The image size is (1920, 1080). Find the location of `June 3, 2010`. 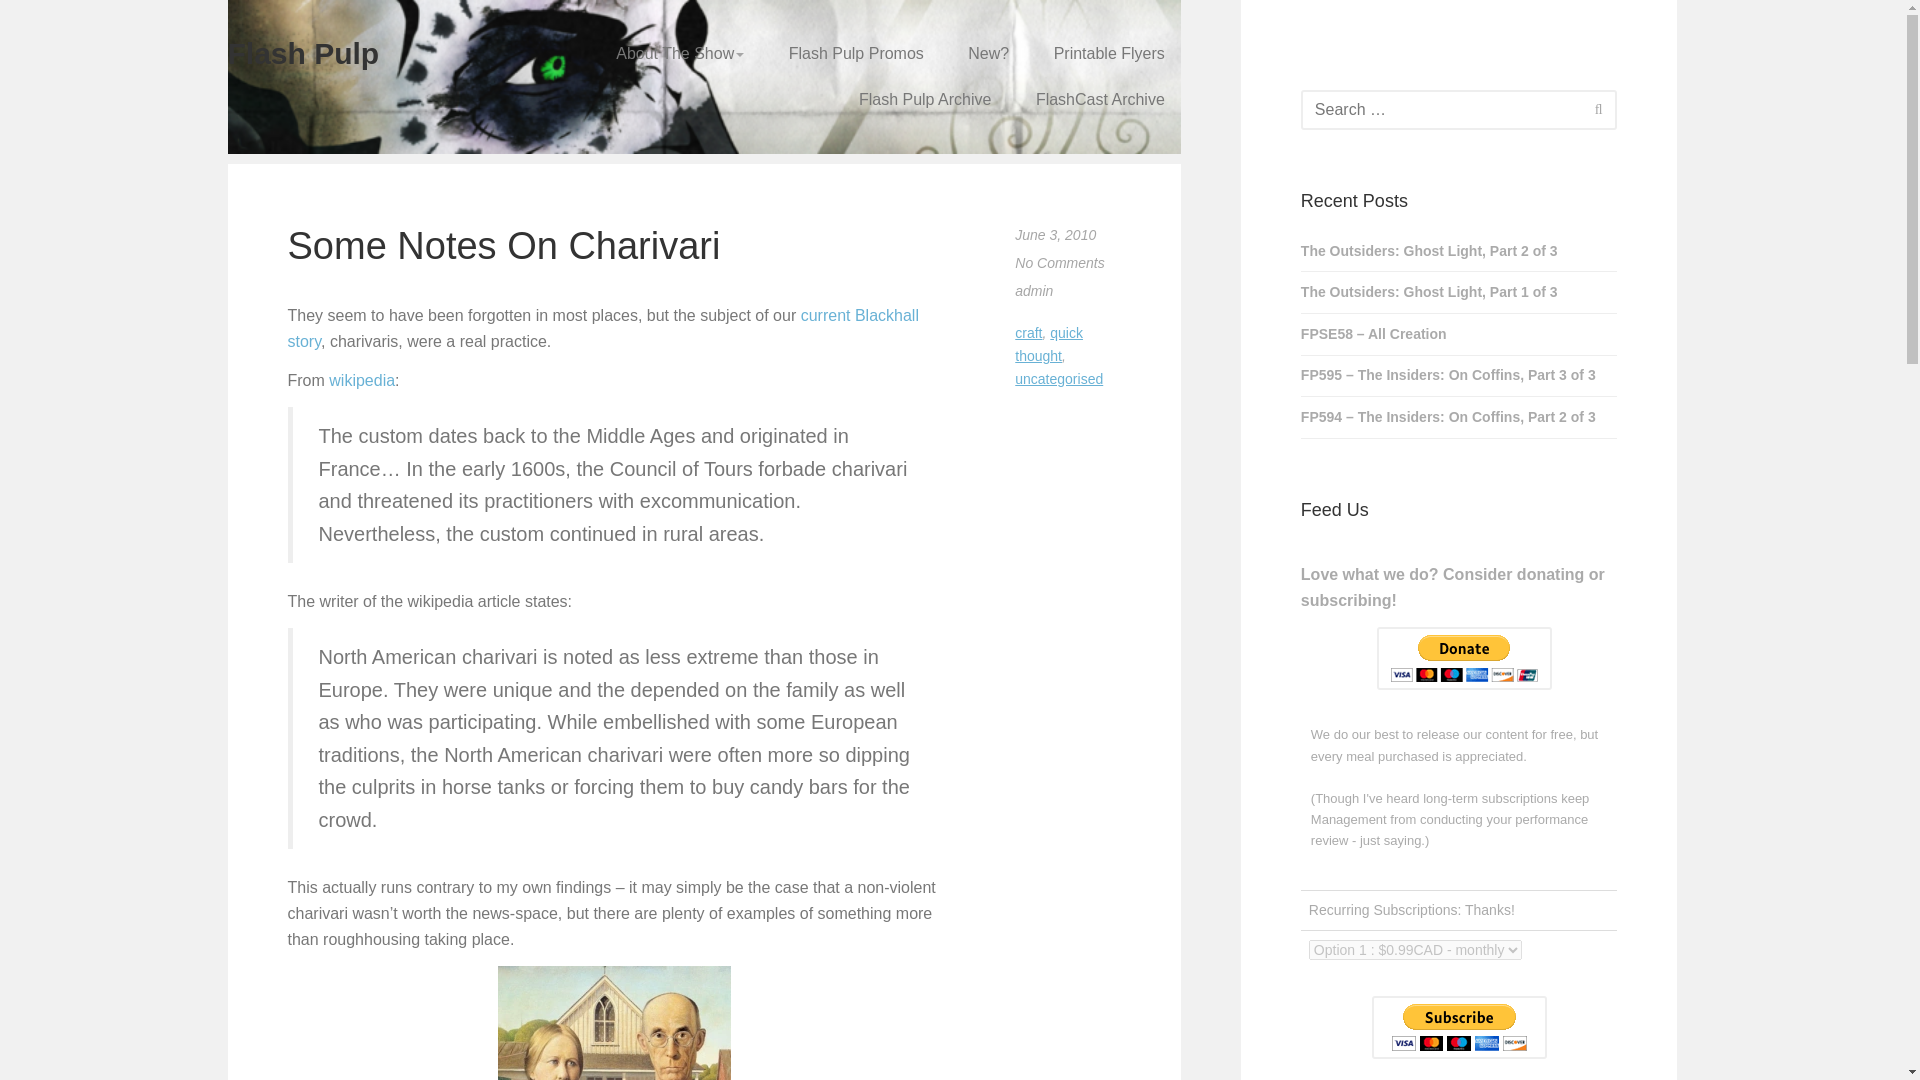

June 3, 2010 is located at coordinates (1056, 234).